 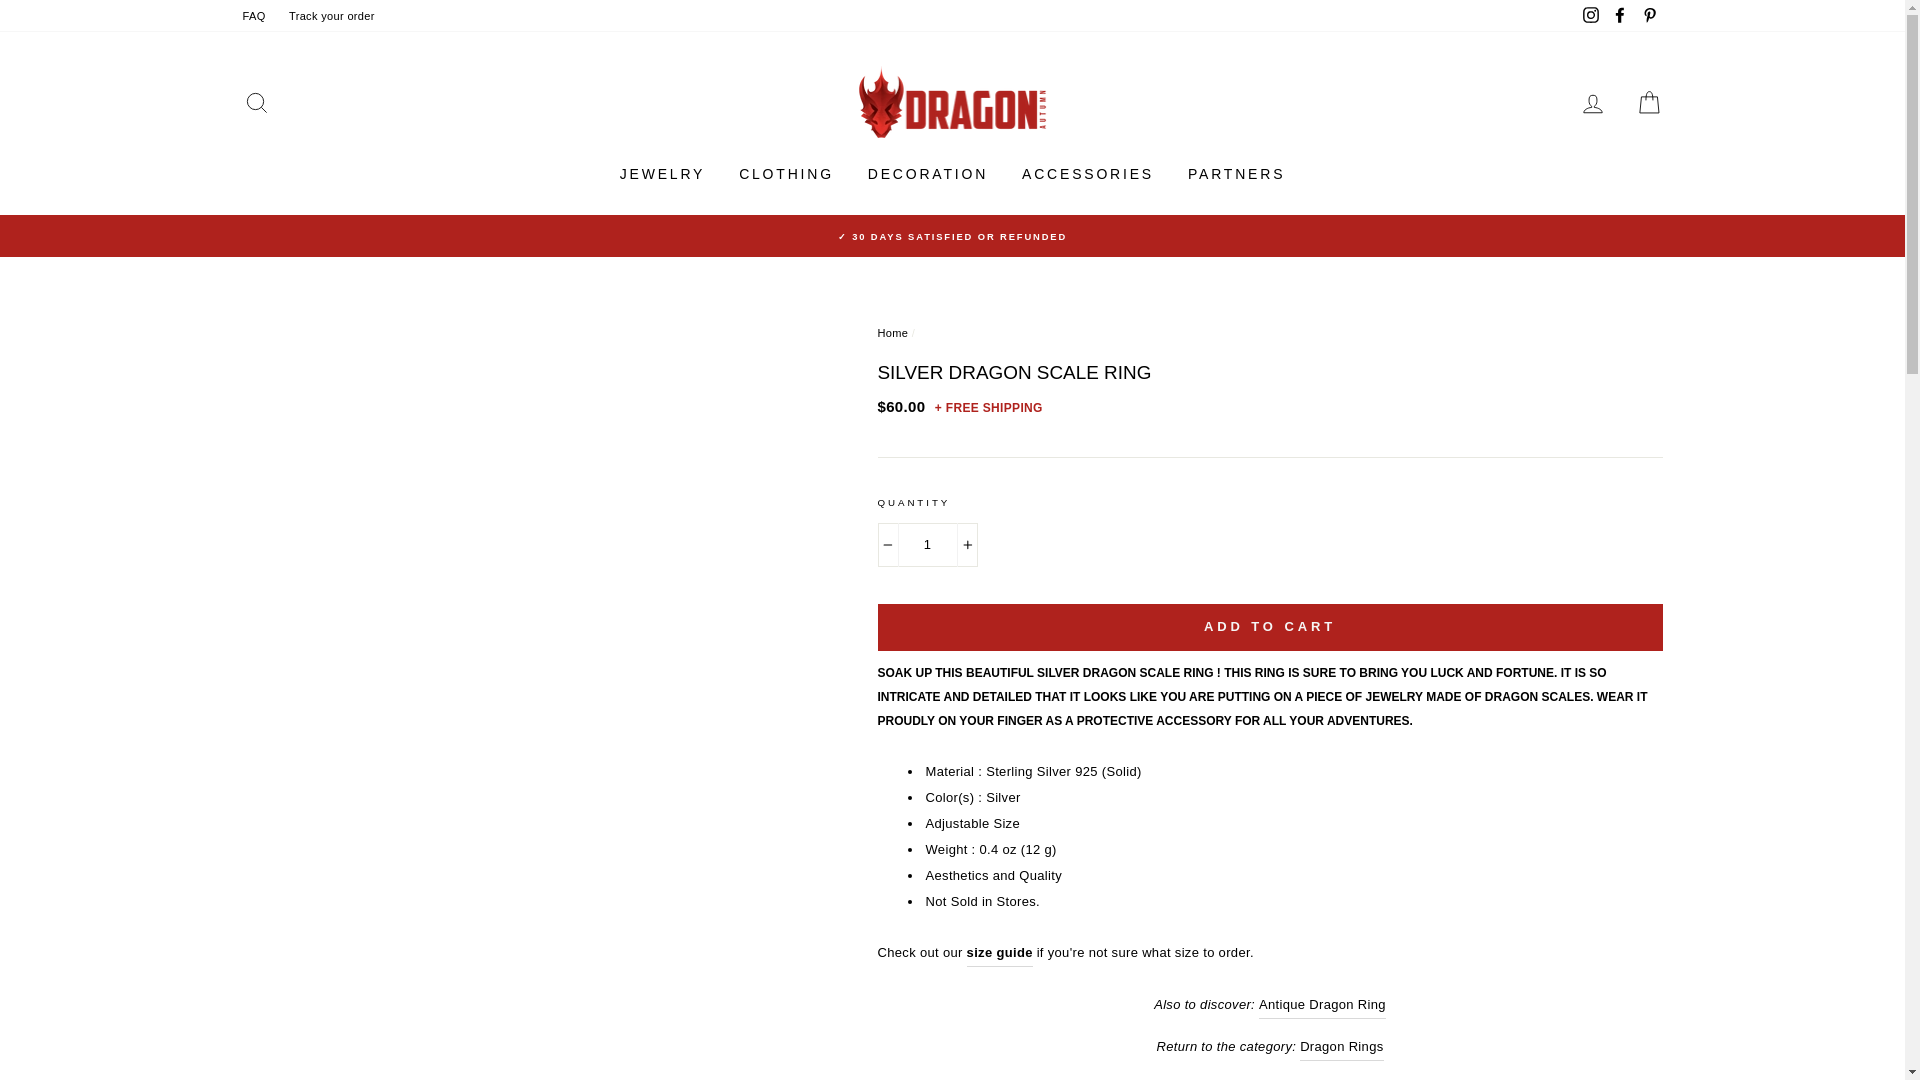 What do you see at coordinates (1340, 1046) in the screenshot?
I see `Dragon Rings` at bounding box center [1340, 1046].